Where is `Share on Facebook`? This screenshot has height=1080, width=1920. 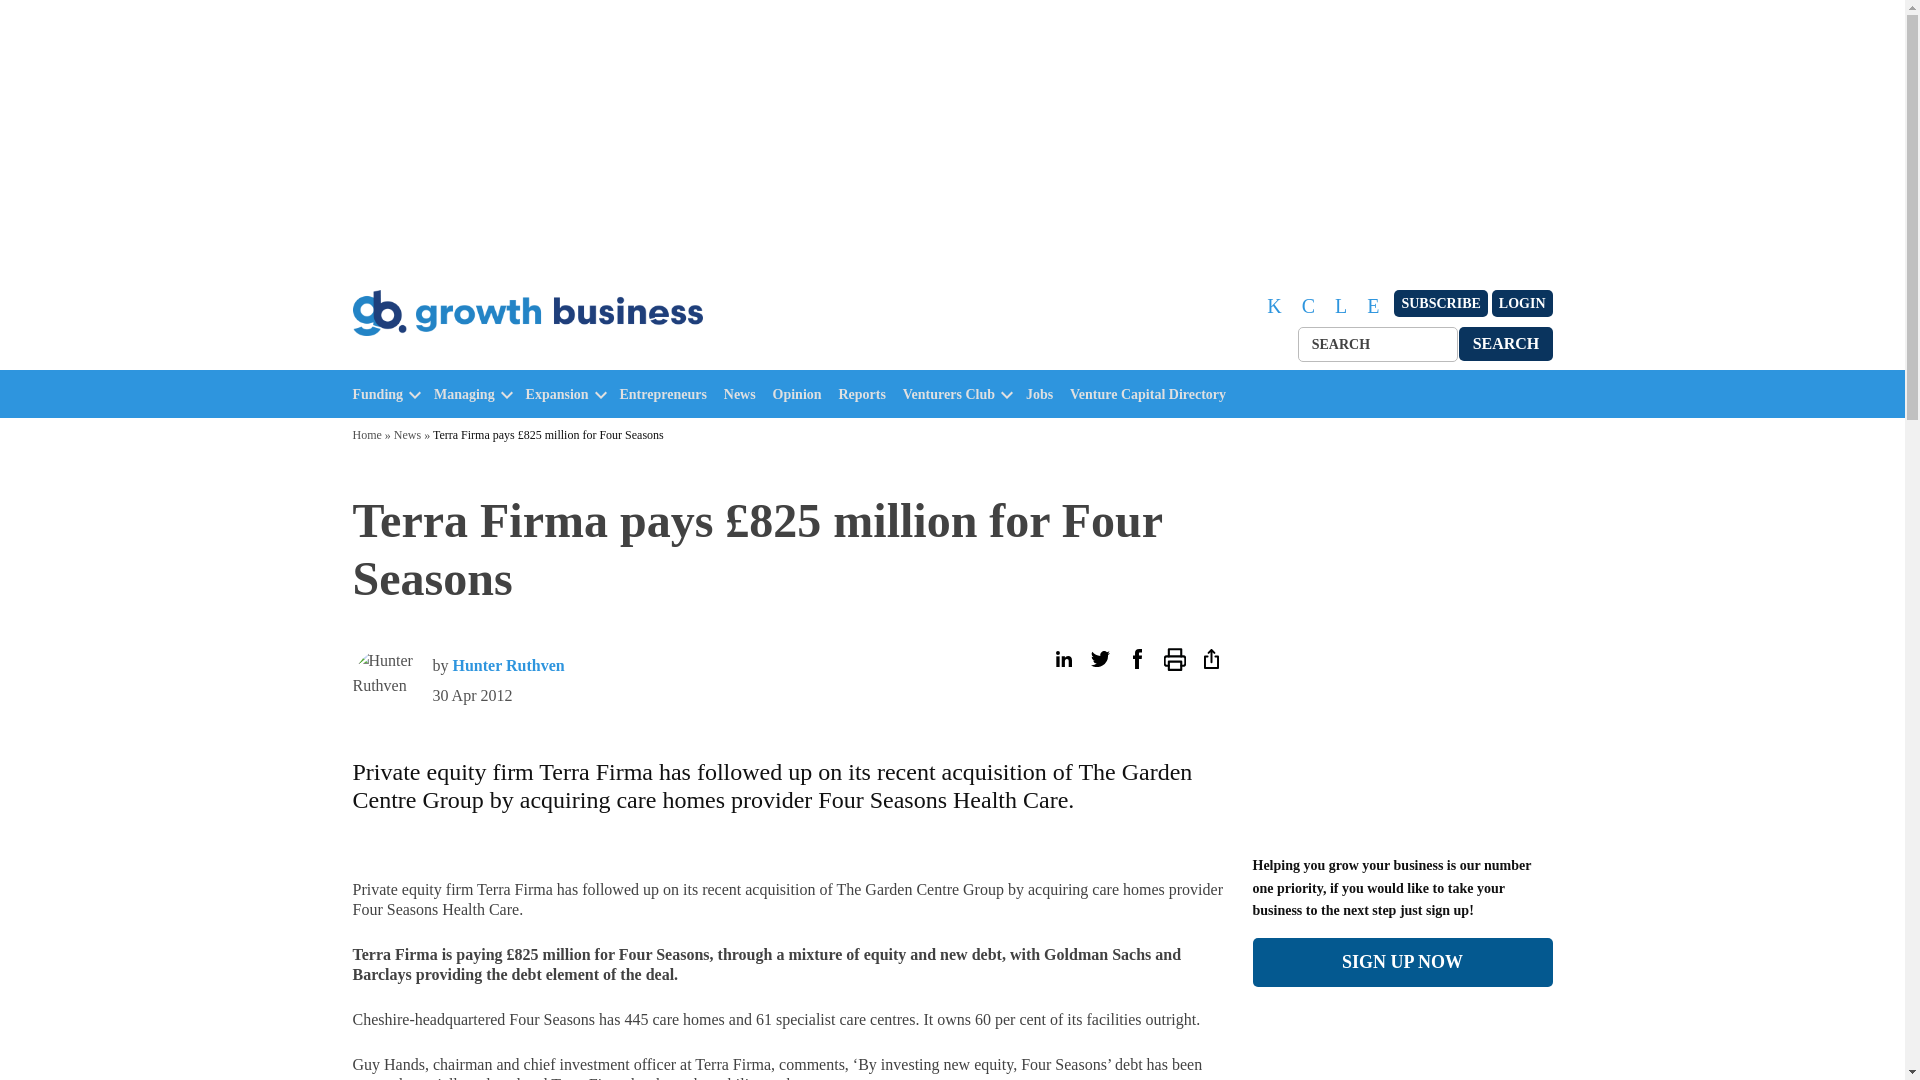
Share on Facebook is located at coordinates (1136, 659).